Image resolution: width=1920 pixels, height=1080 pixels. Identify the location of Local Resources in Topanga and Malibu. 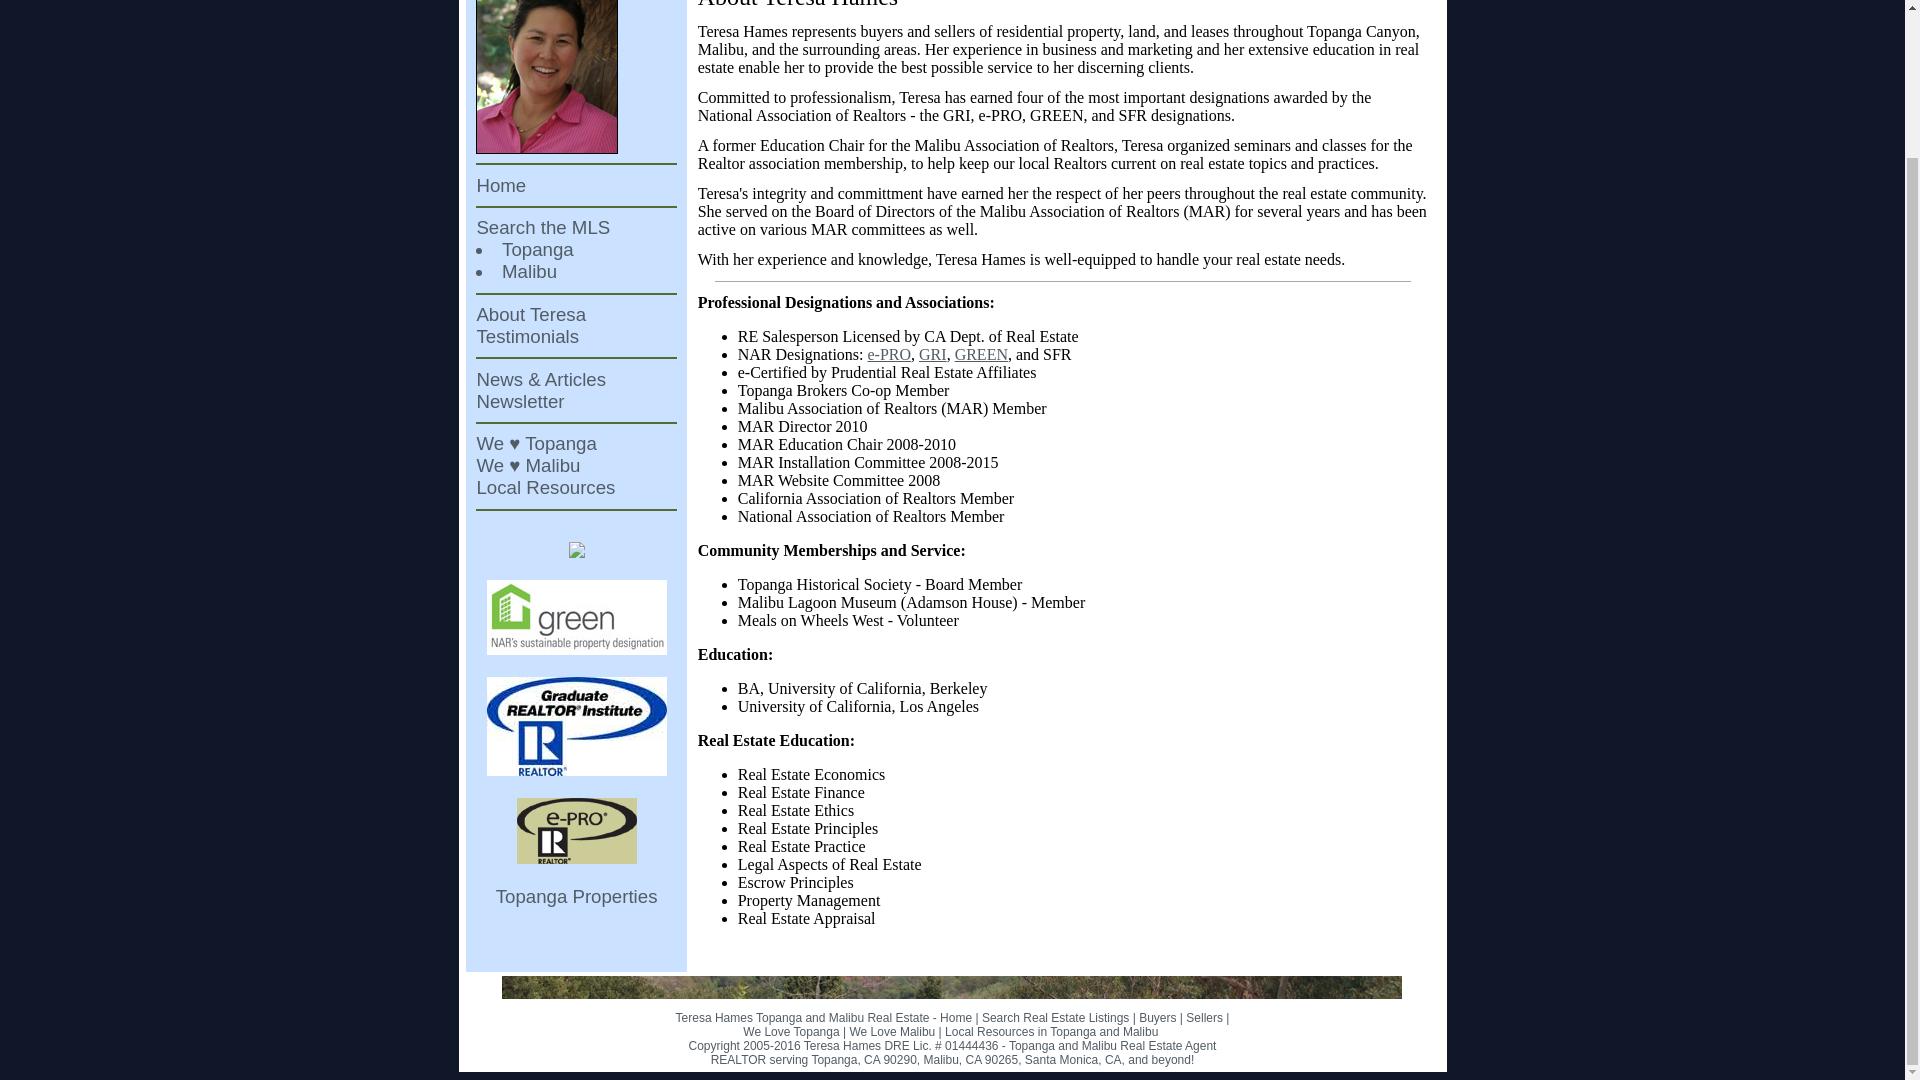
(1050, 1031).